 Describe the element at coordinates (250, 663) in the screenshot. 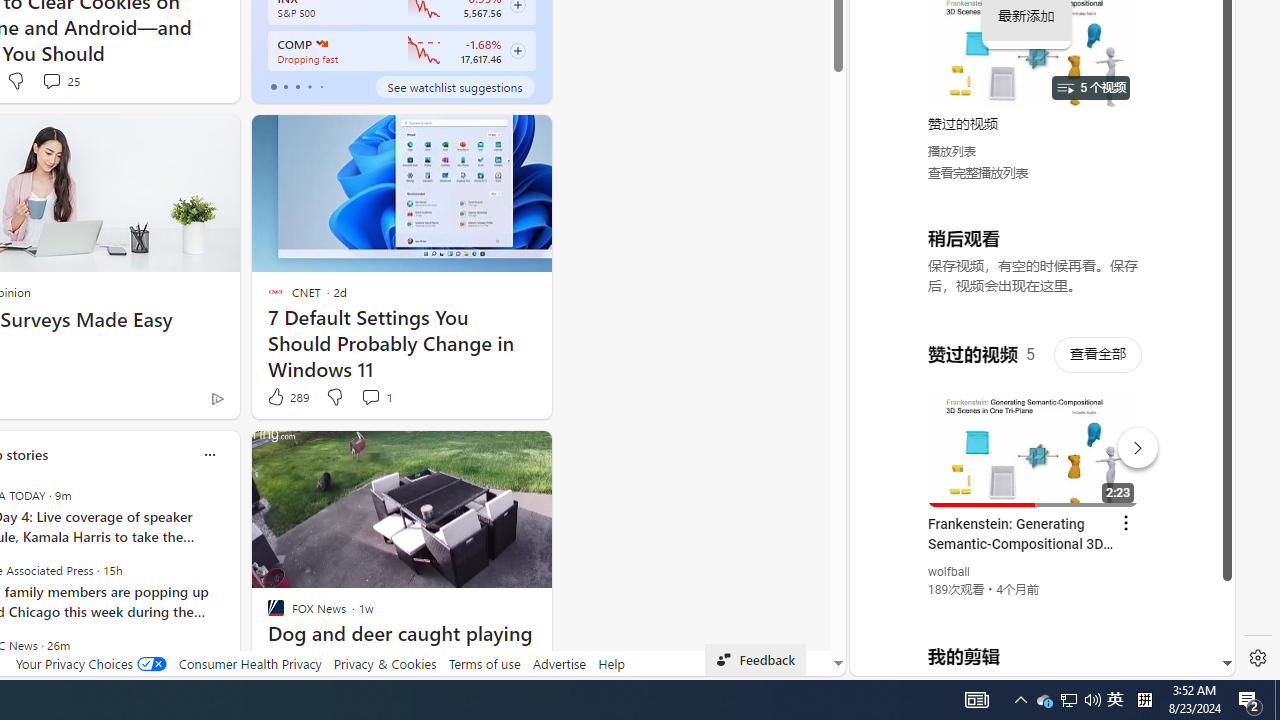

I see `Consumer Health Privacy` at that location.